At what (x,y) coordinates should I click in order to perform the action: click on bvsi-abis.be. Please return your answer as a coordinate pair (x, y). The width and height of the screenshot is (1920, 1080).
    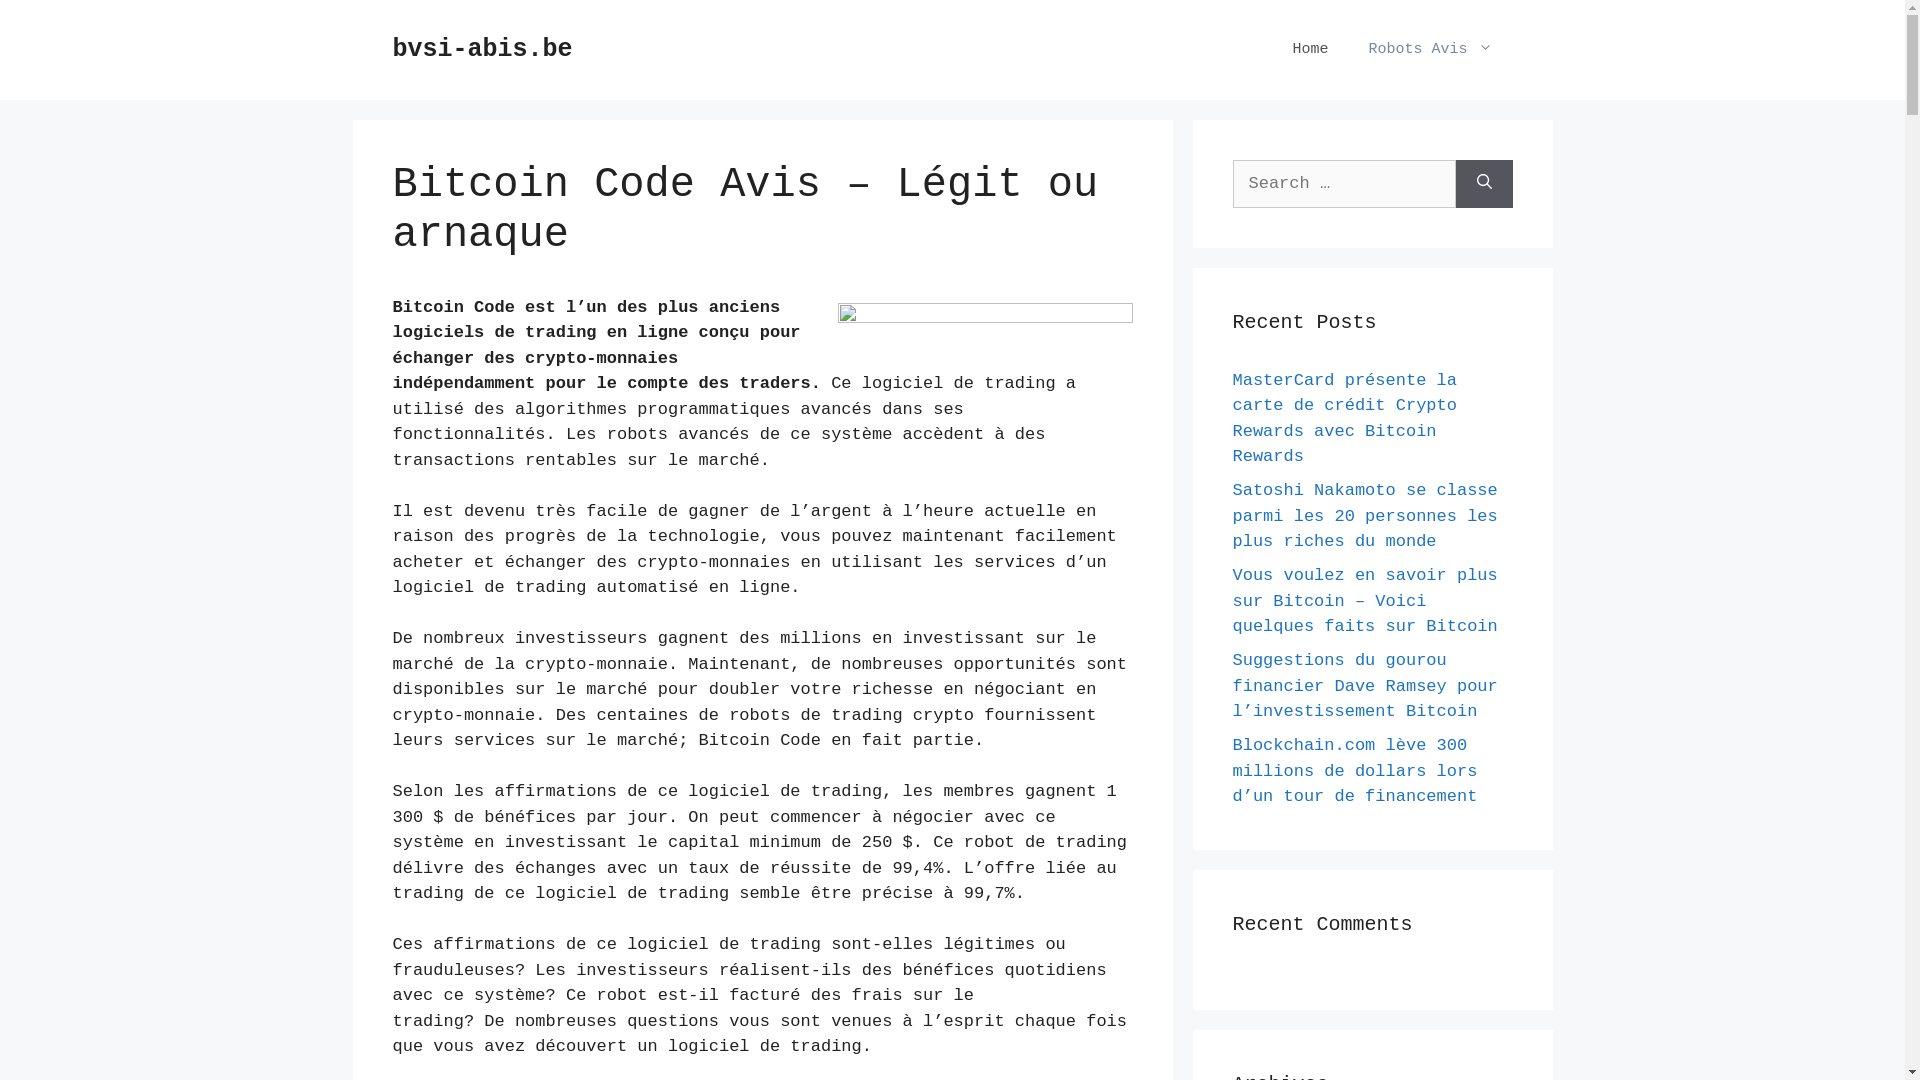
    Looking at the image, I should click on (482, 50).